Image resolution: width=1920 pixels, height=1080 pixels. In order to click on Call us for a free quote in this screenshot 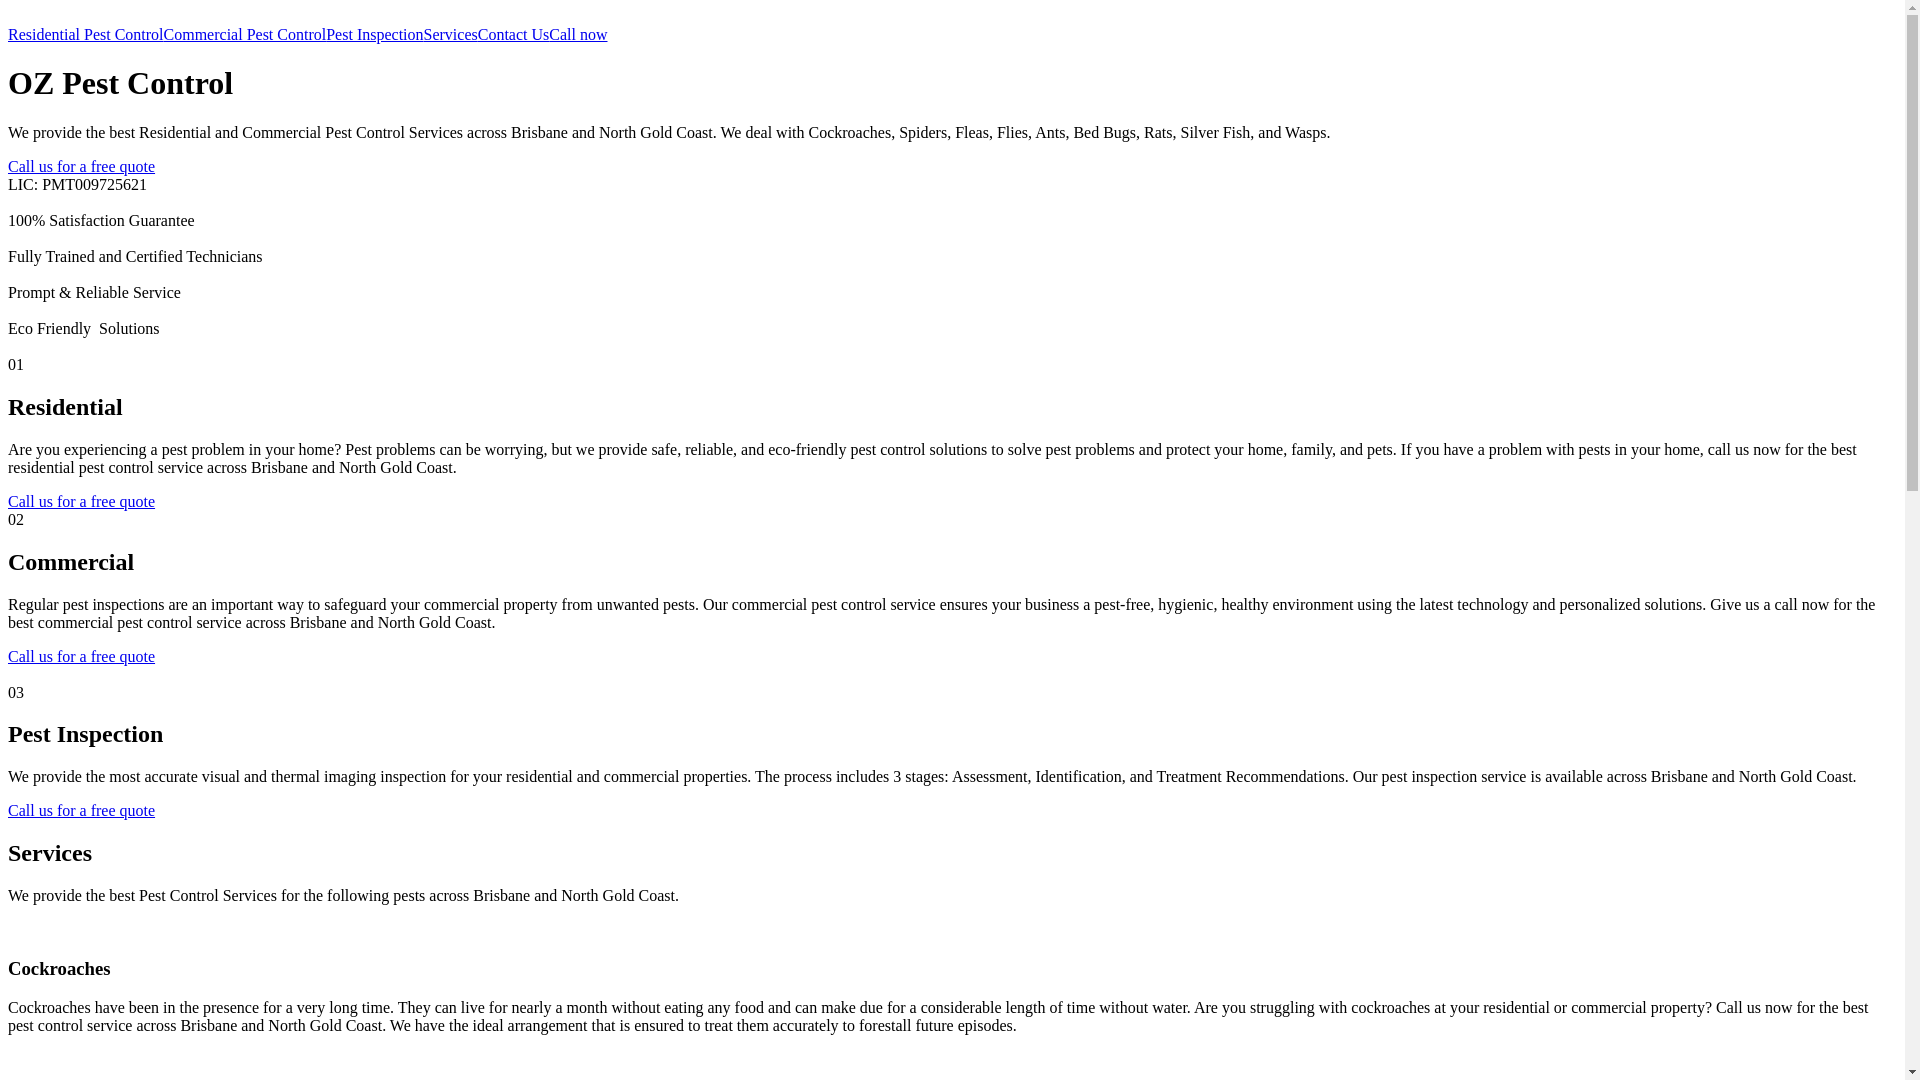, I will do `click(82, 502)`.